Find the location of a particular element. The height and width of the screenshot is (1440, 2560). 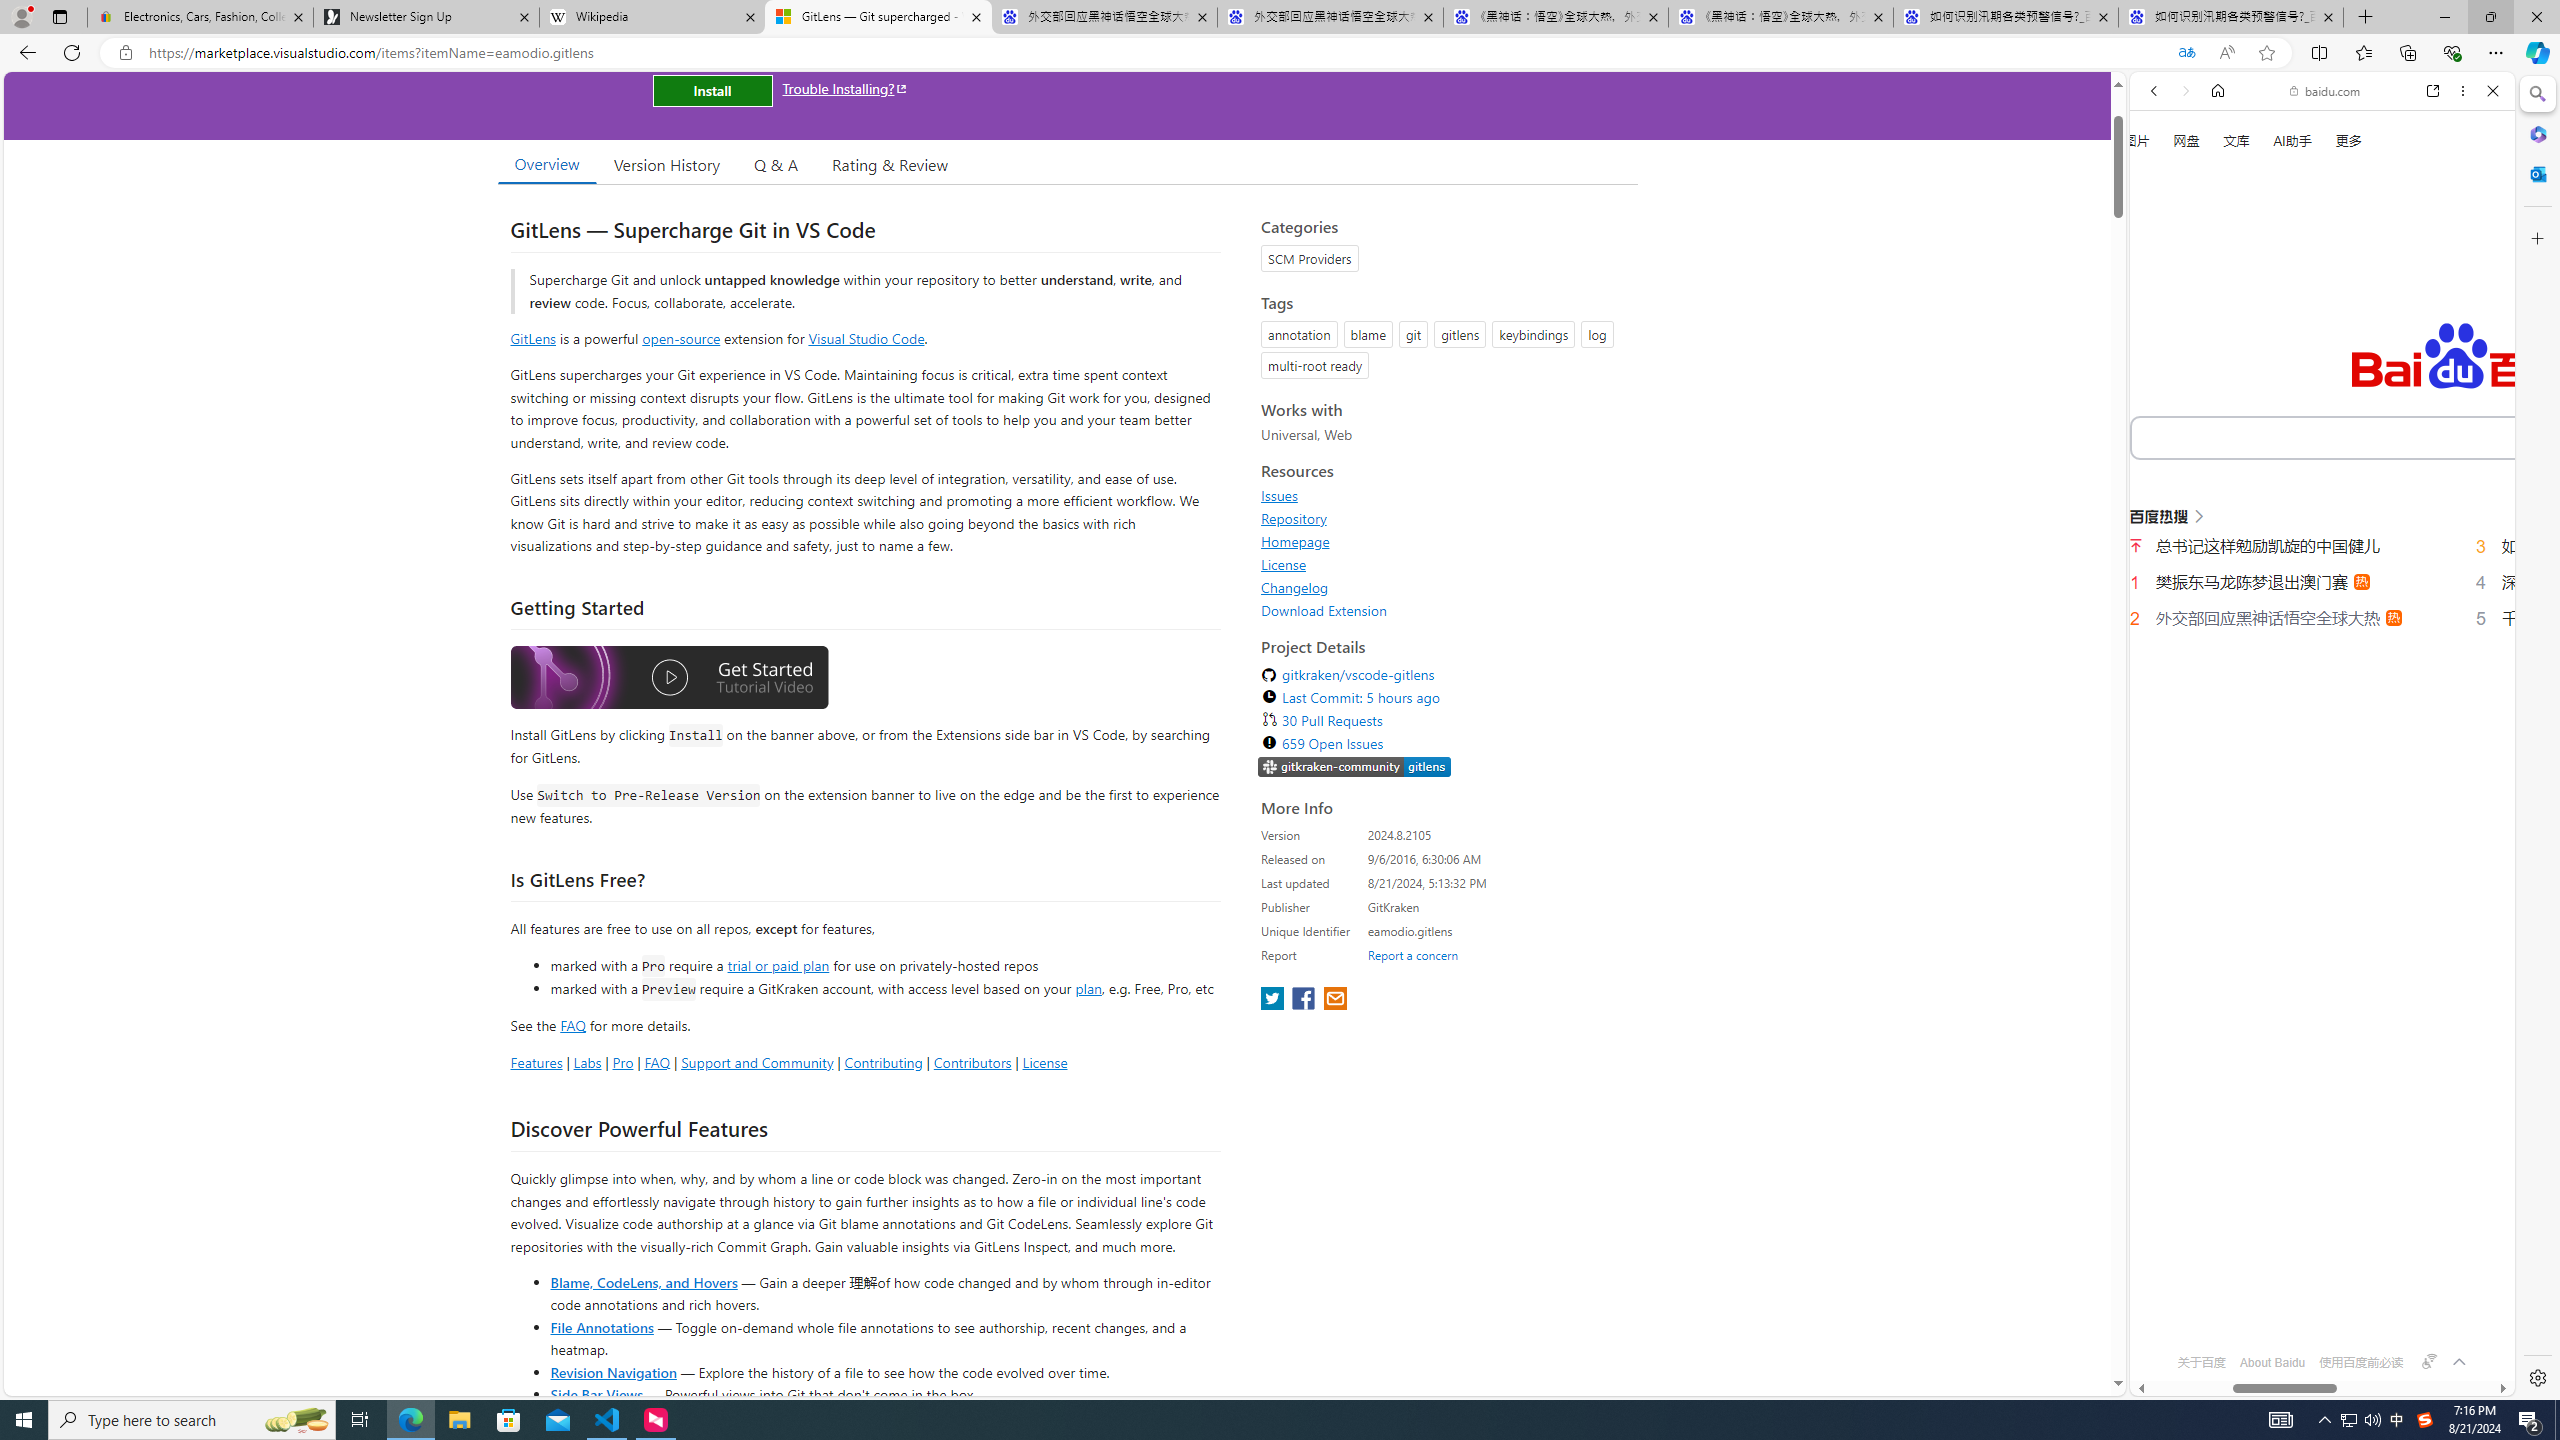

Search Filter, IMAGES is located at coordinates (2220, 338).